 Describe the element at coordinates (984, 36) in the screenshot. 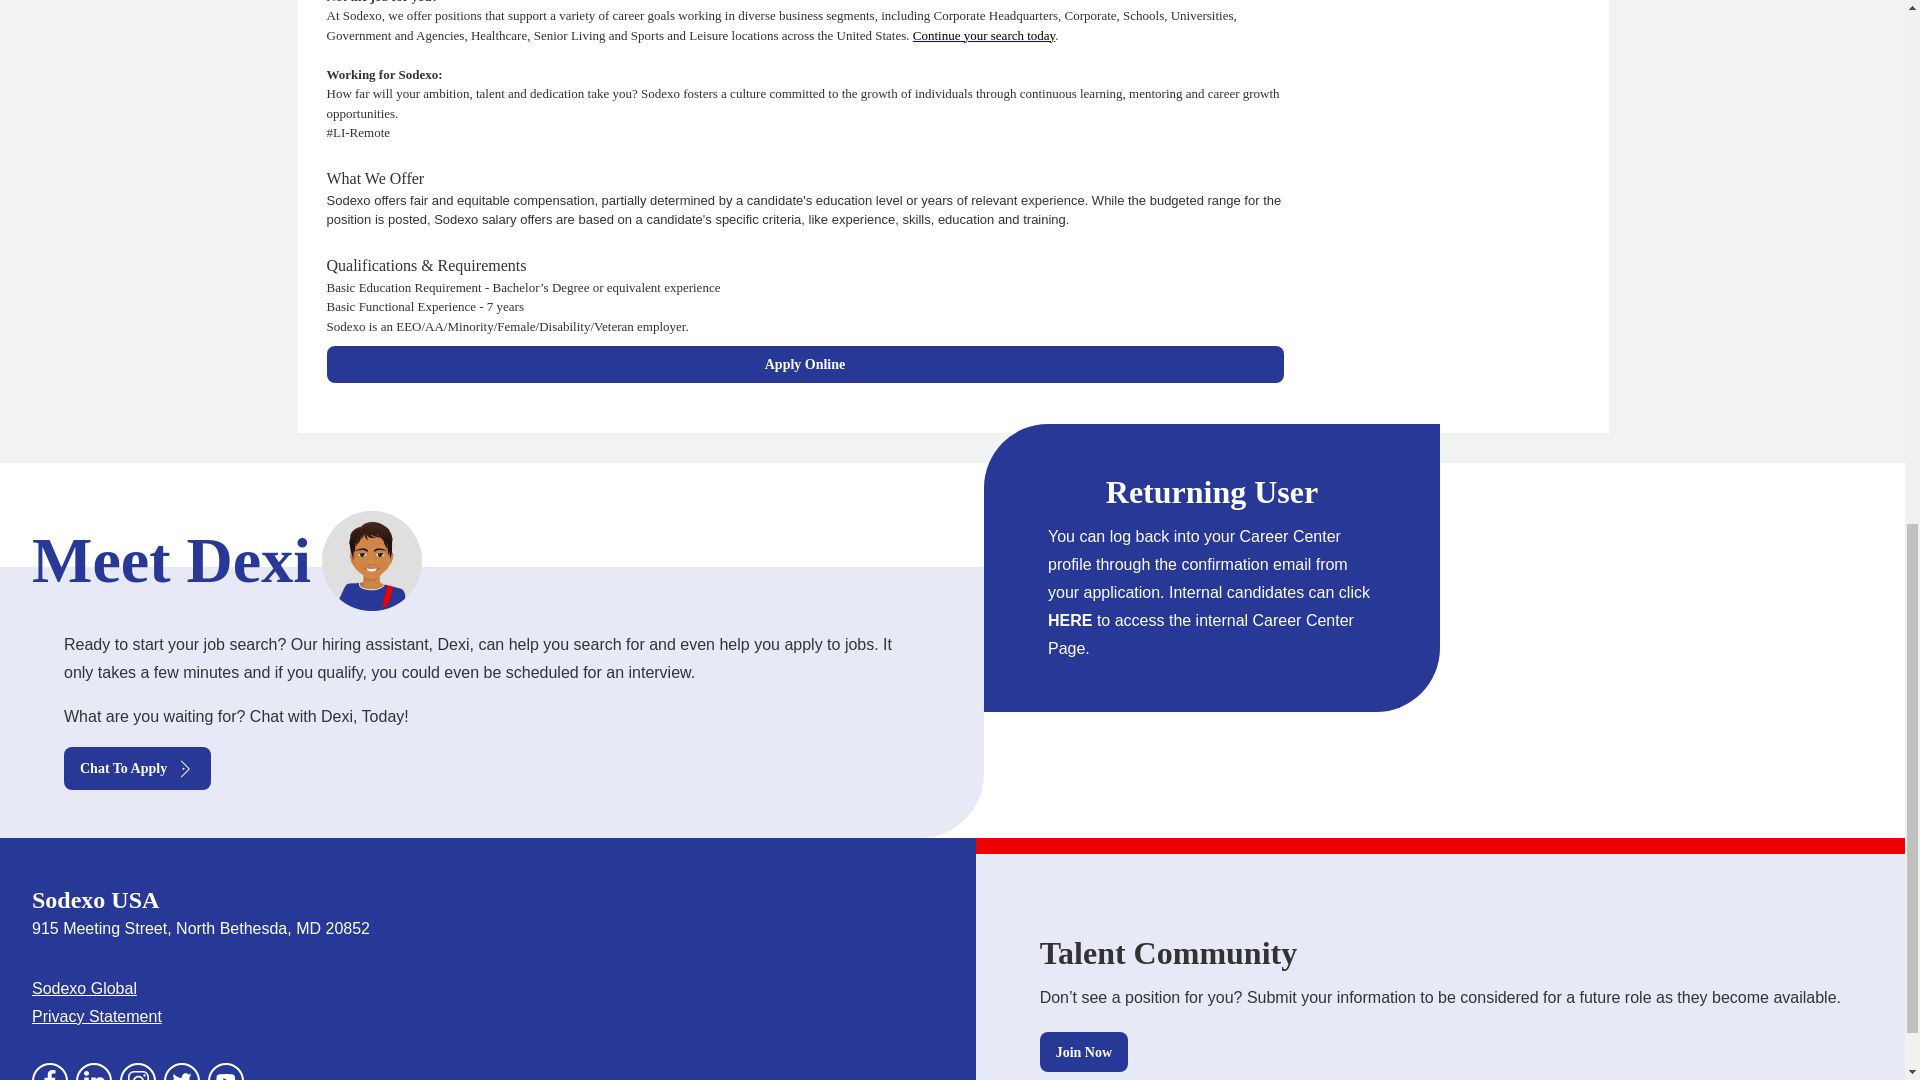

I see `Continue your search today` at that location.